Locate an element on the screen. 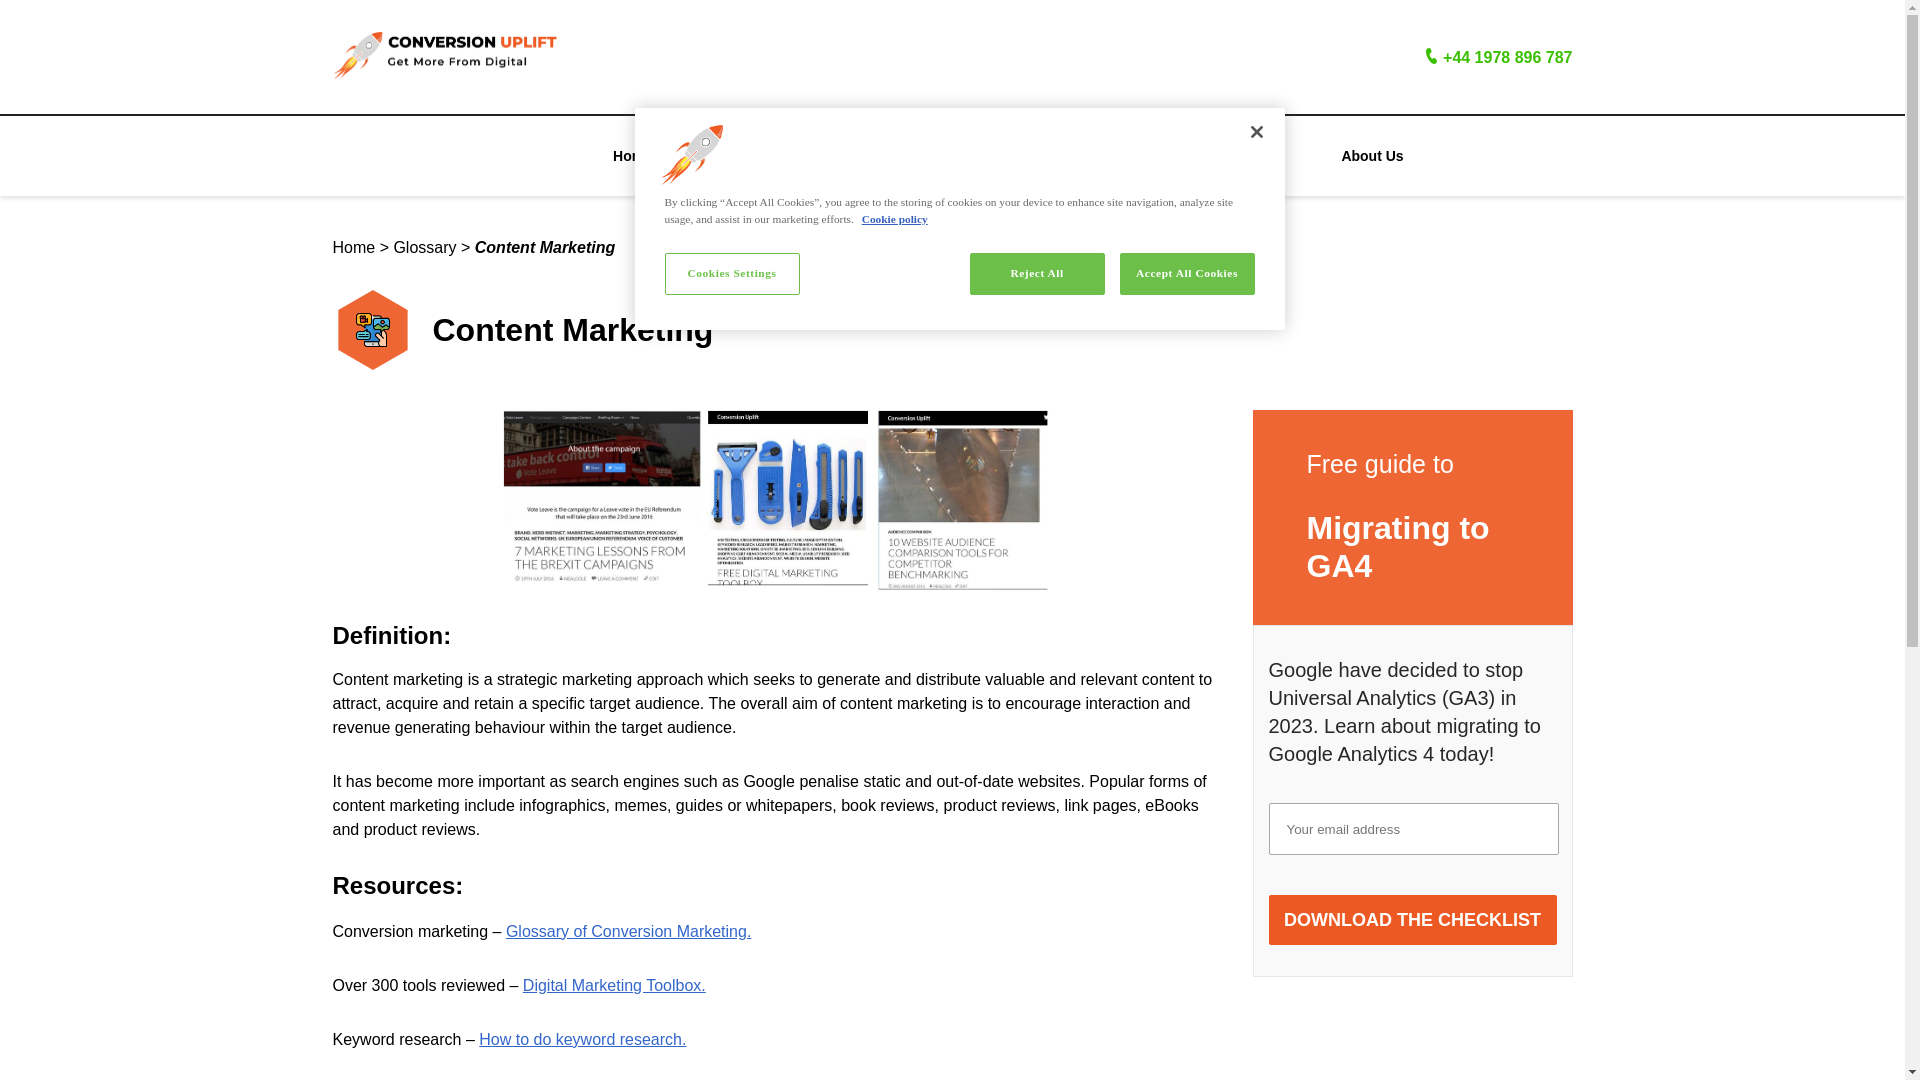 This screenshot has height=1080, width=1920. About Us is located at coordinates (1372, 156).